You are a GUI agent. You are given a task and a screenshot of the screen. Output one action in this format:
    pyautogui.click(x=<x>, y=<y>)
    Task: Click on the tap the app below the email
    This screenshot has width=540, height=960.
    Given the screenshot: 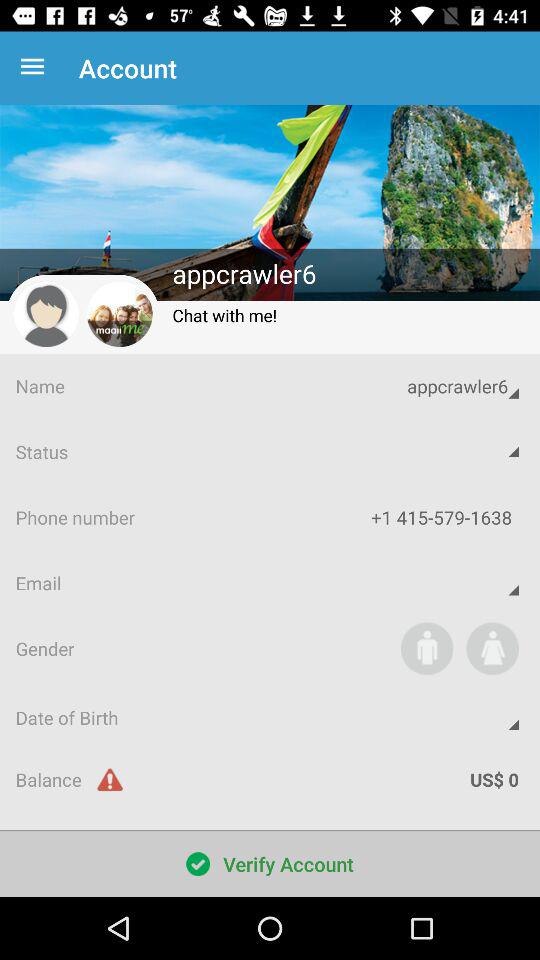 What is the action you would take?
    pyautogui.click(x=426, y=648)
    